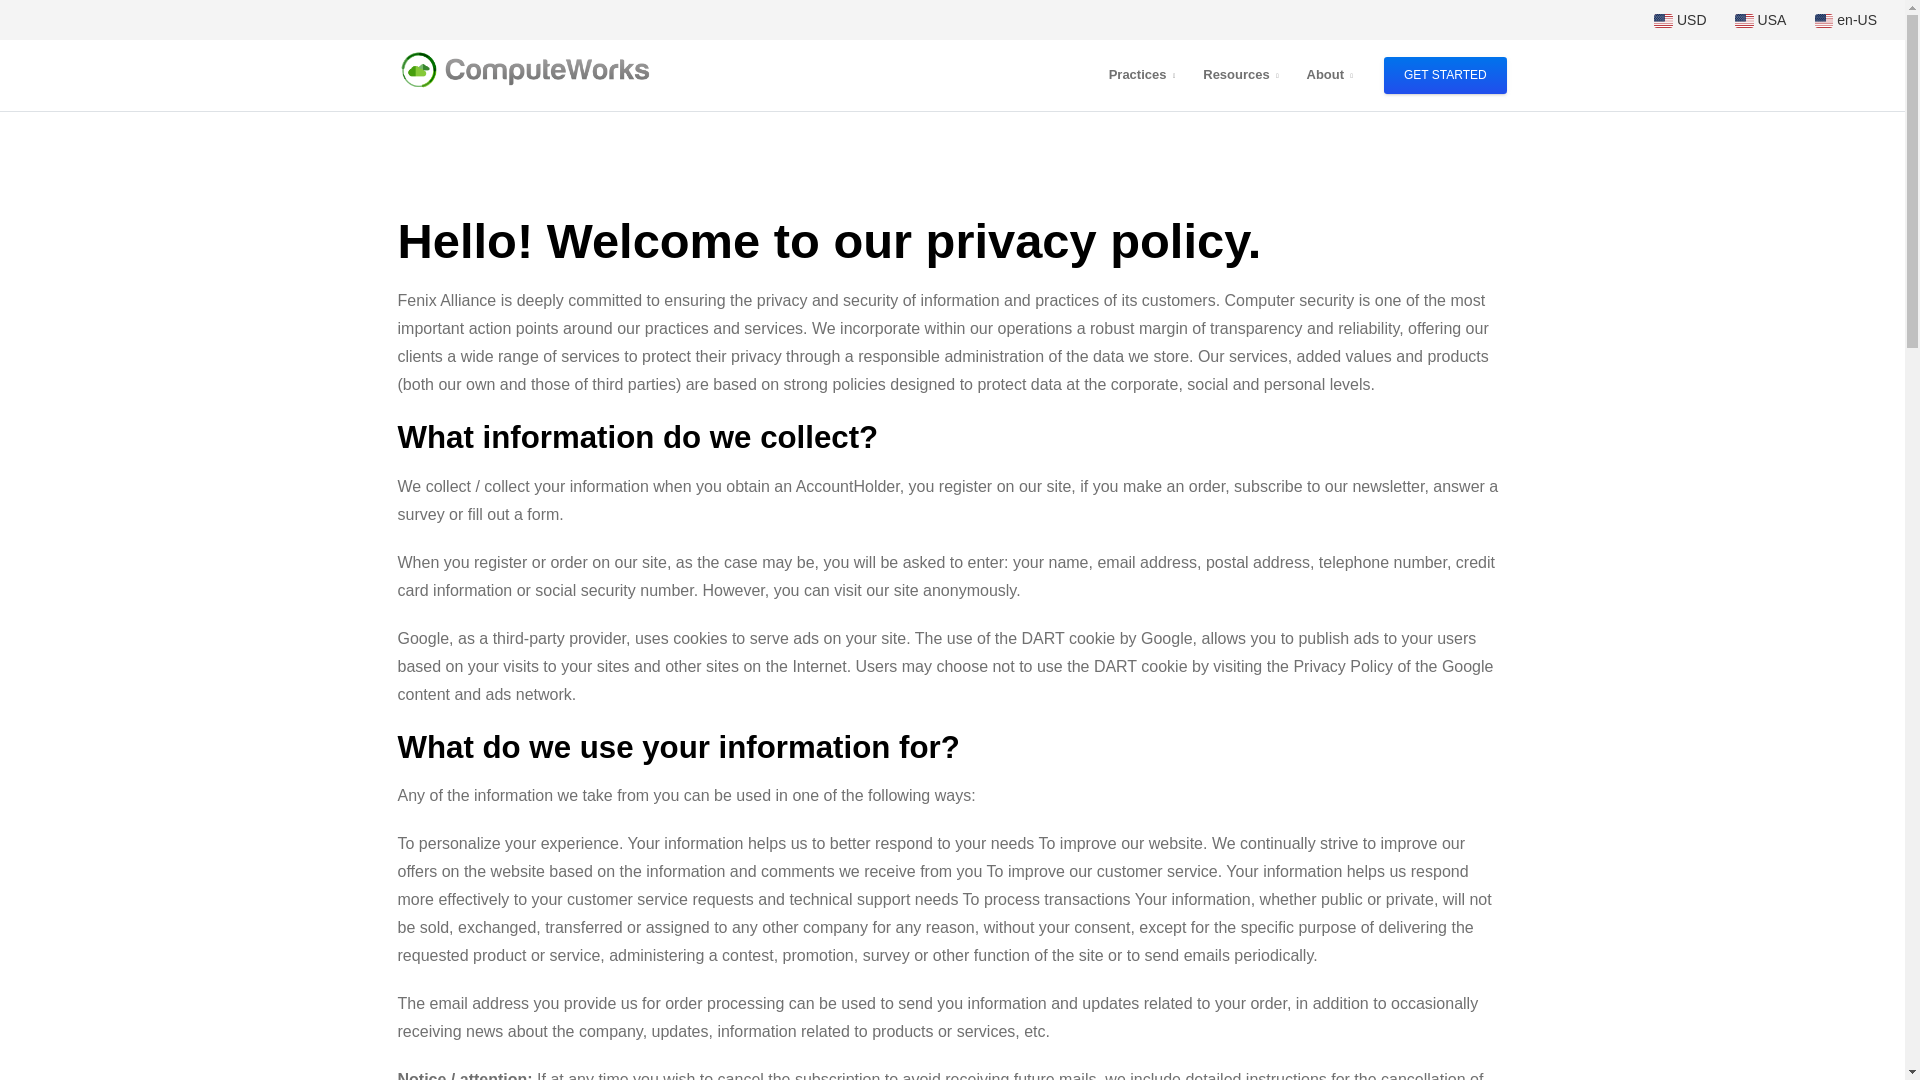  Describe the element at coordinates (1846, 20) in the screenshot. I see `en-US` at that location.